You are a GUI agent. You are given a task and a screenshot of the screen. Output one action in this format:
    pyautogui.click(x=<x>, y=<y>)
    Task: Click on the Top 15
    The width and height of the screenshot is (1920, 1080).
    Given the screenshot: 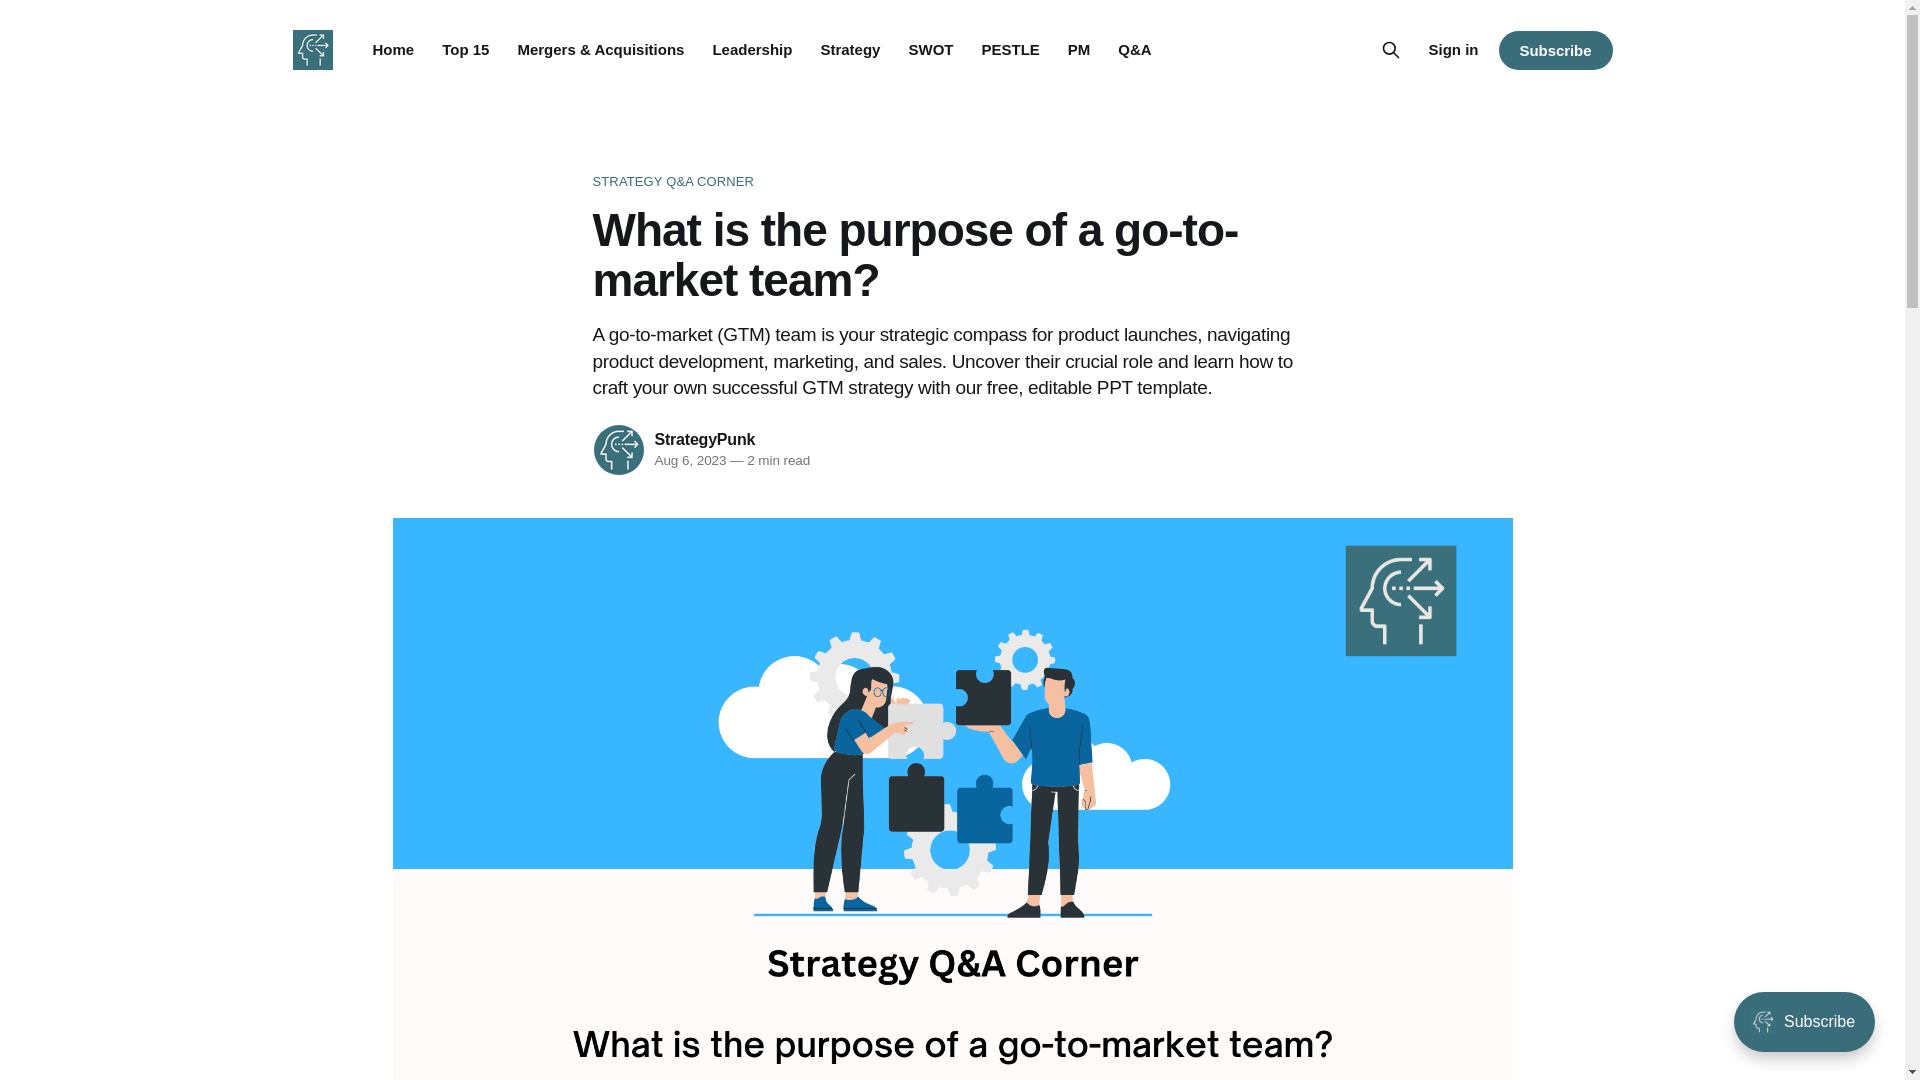 What is the action you would take?
    pyautogui.click(x=465, y=50)
    